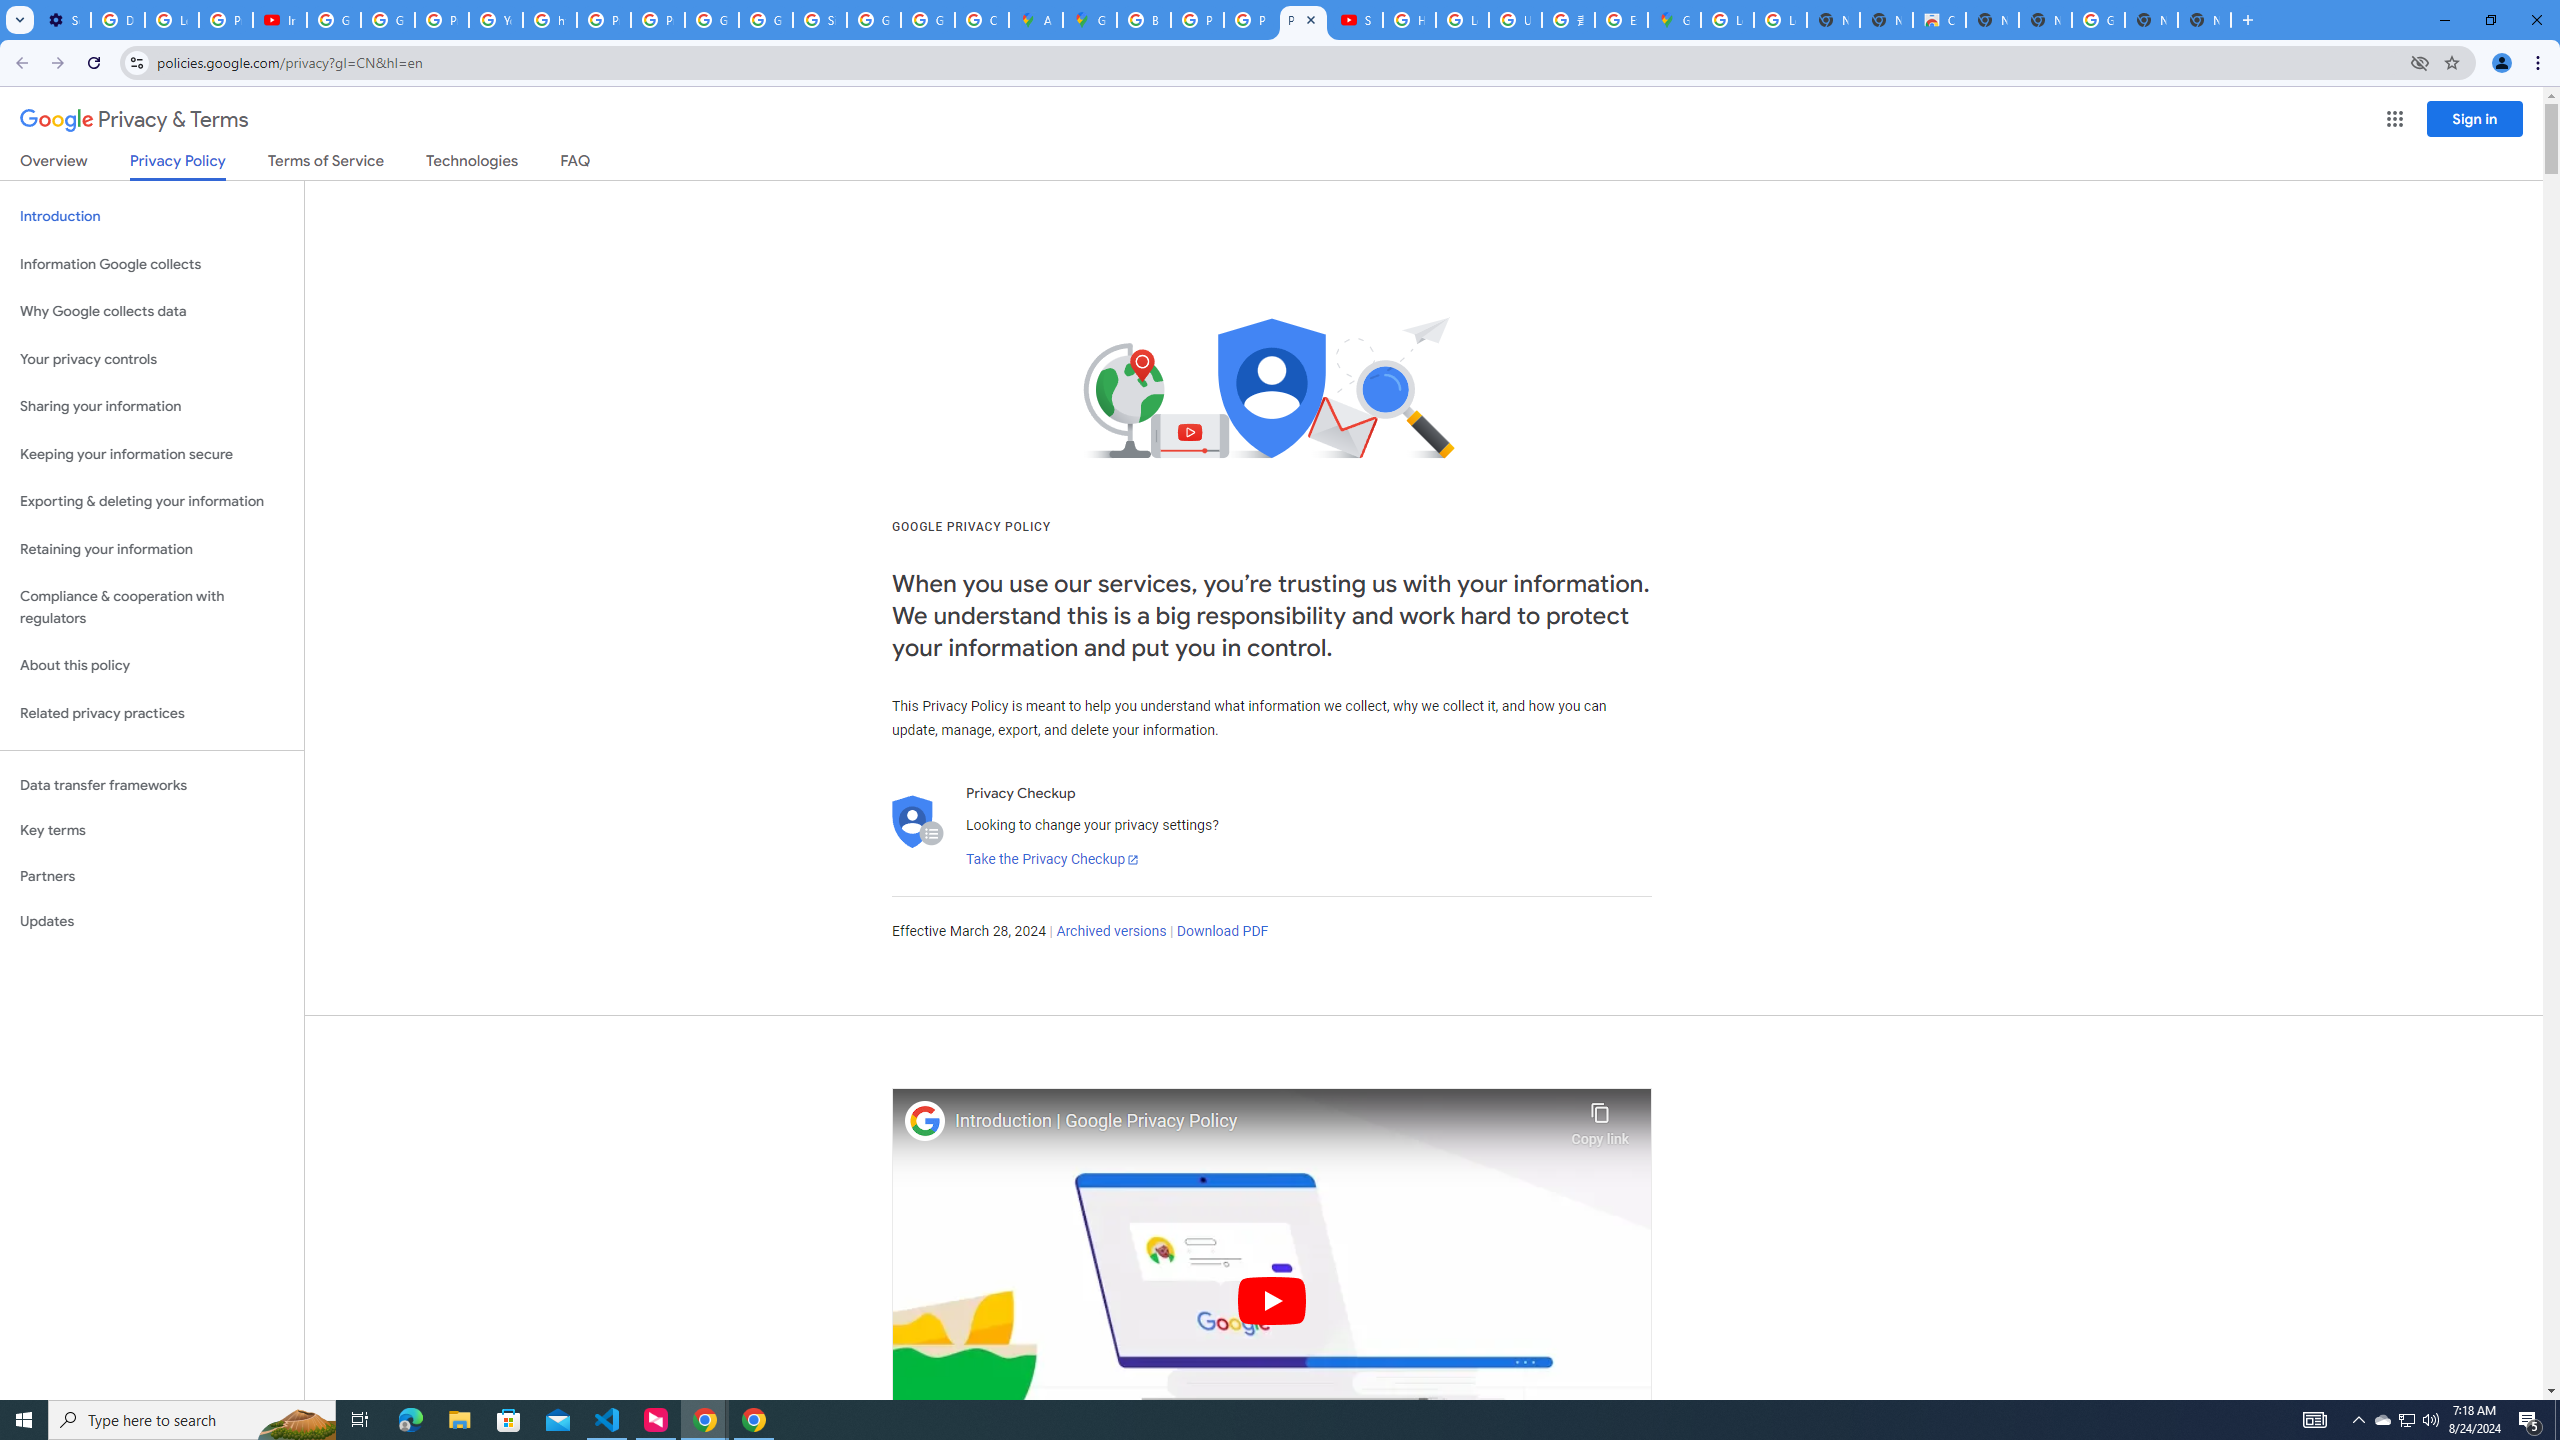 This screenshot has height=1440, width=2560. I want to click on Photo image of Google, so click(925, 1120).